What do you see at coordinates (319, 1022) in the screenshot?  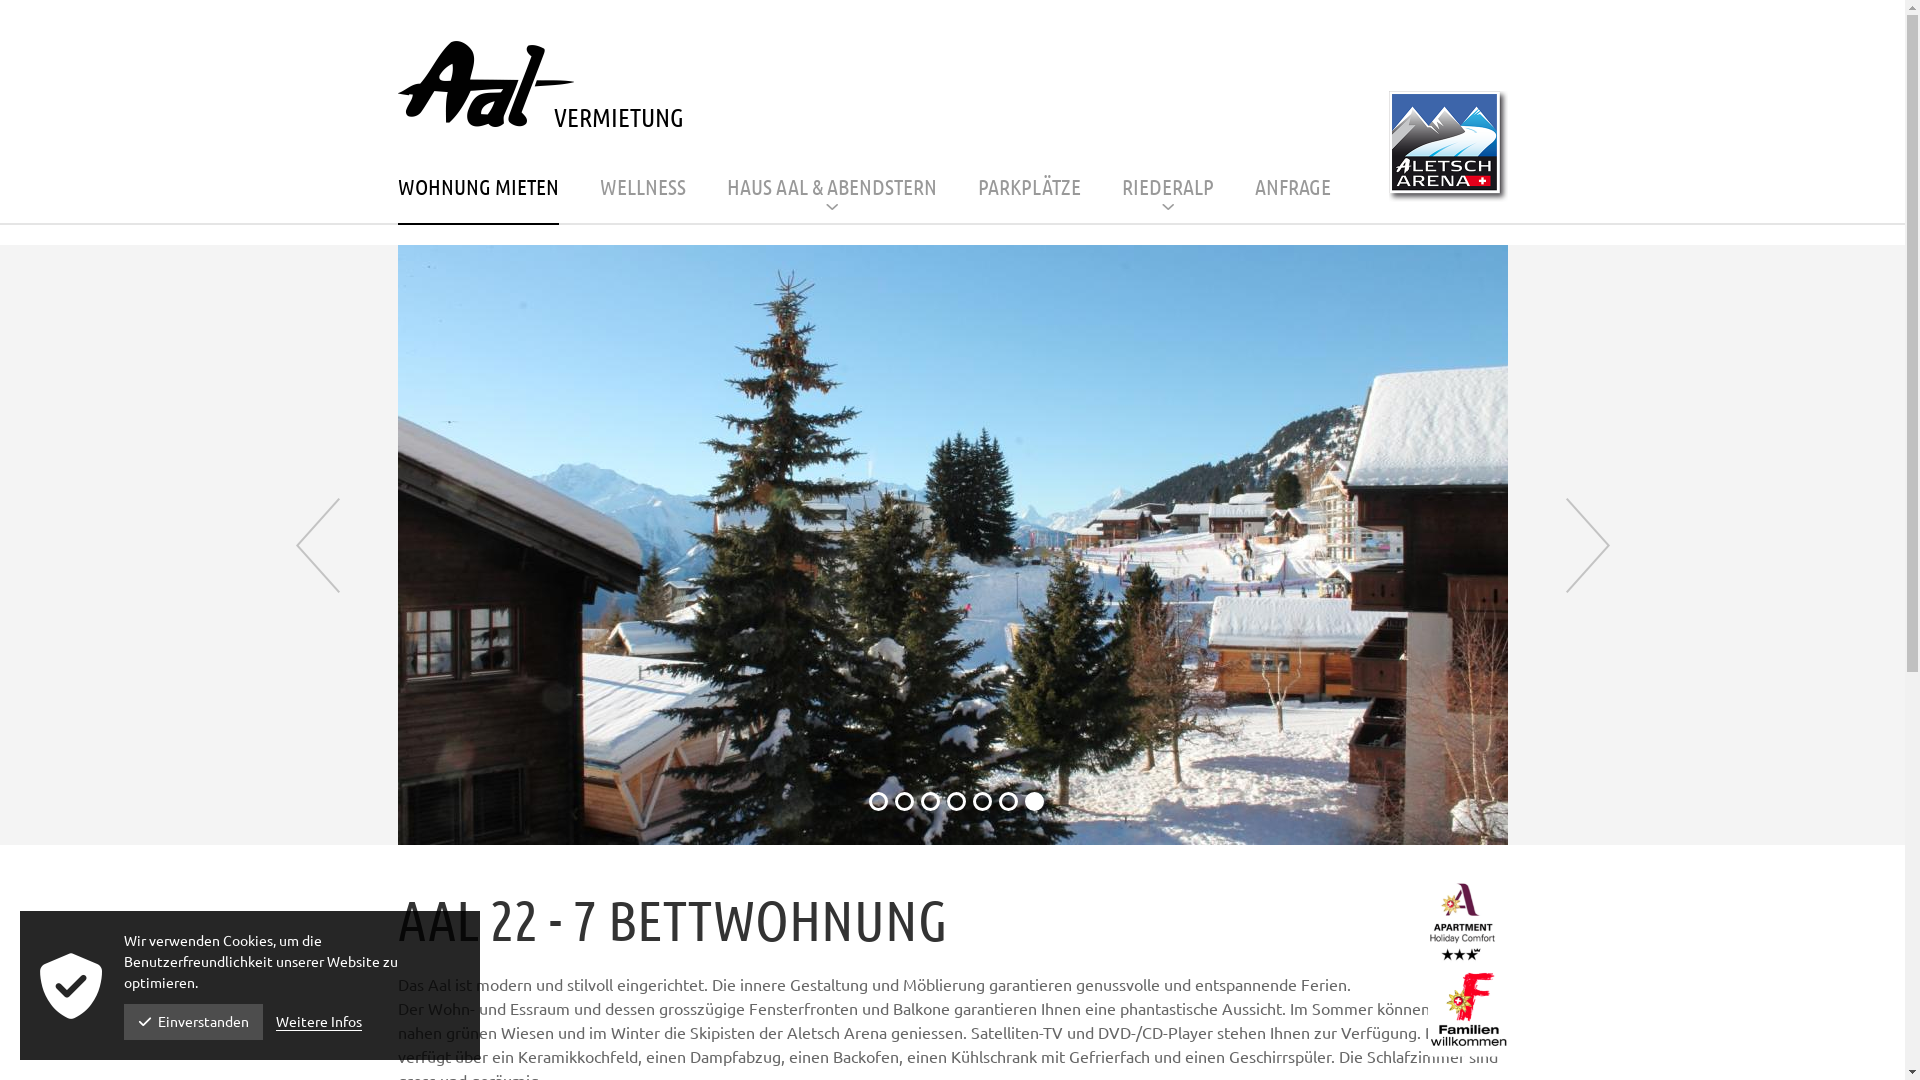 I see `Weitere Infos` at bounding box center [319, 1022].